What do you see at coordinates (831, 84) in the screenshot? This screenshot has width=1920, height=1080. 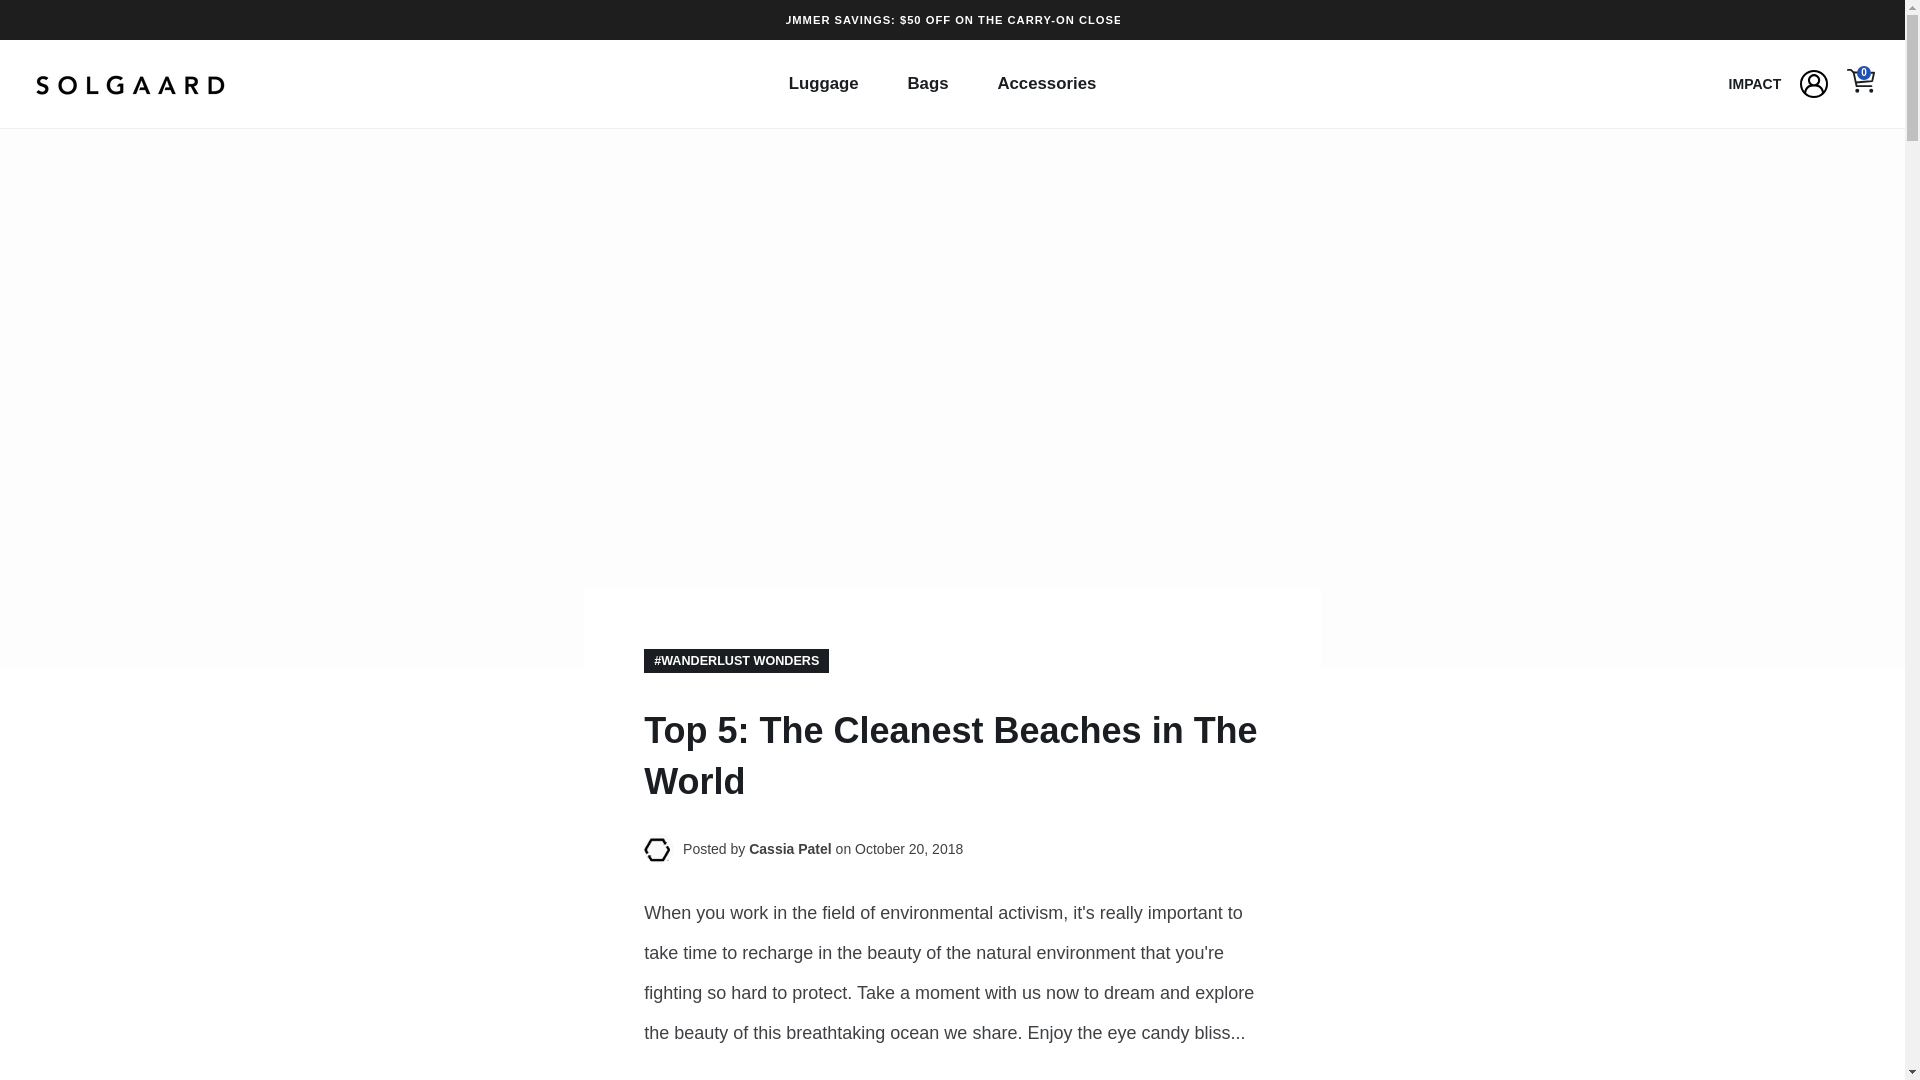 I see `Luggage` at bounding box center [831, 84].